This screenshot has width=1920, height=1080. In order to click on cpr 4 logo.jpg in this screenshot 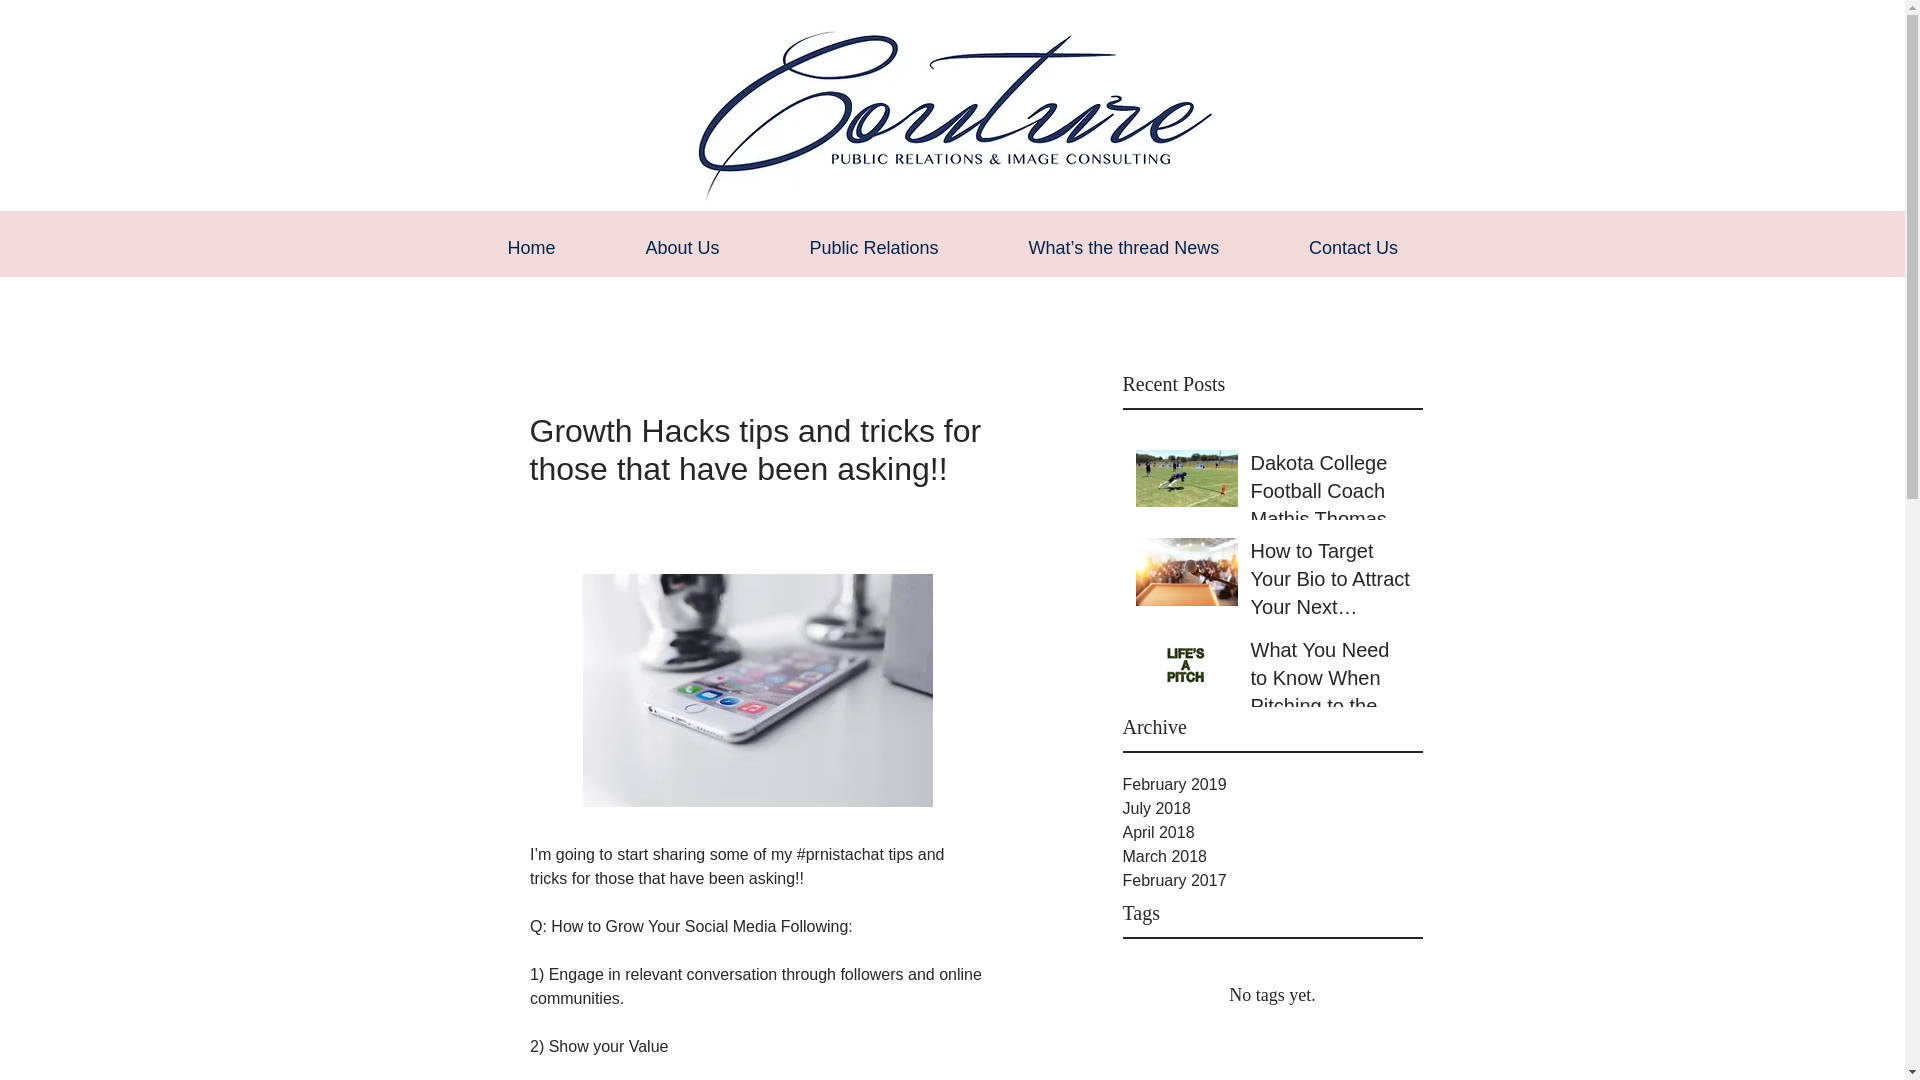, I will do `click(952, 110)`.